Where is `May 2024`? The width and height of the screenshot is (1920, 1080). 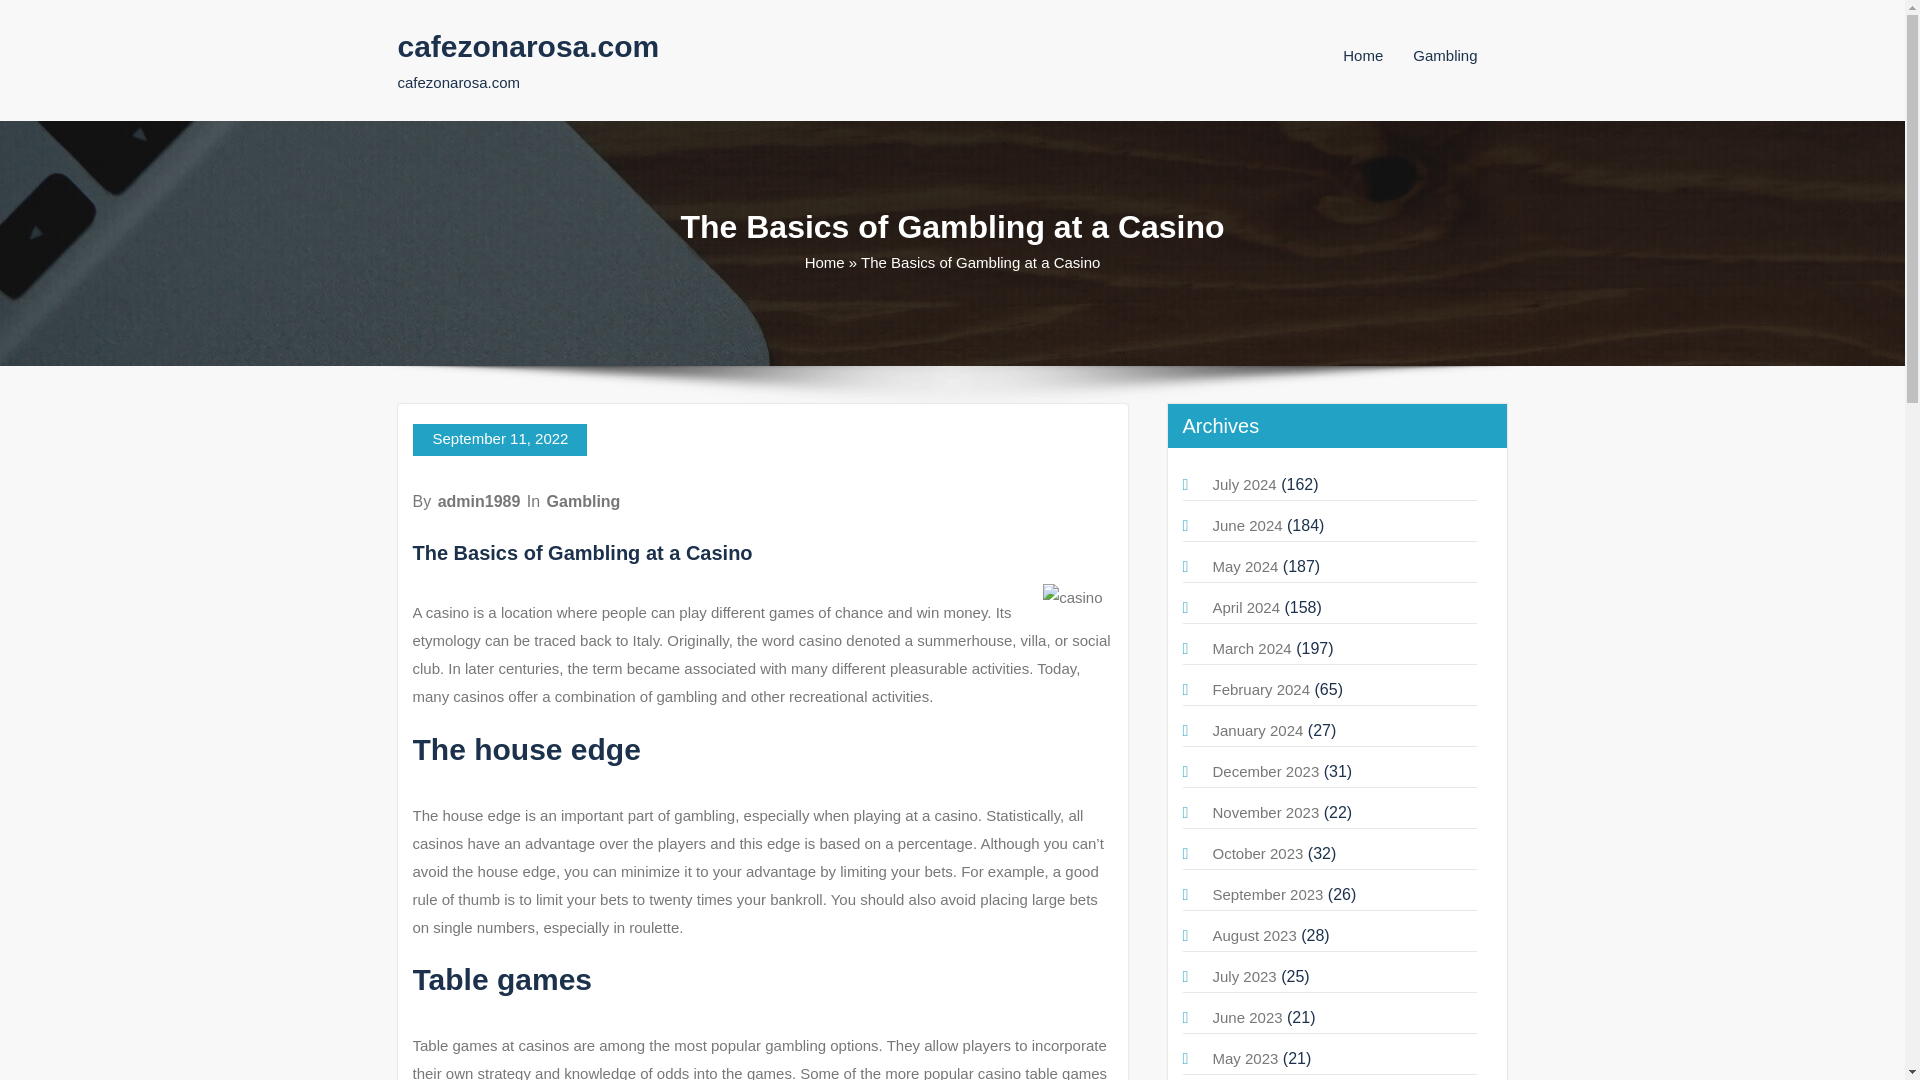 May 2024 is located at coordinates (1244, 566).